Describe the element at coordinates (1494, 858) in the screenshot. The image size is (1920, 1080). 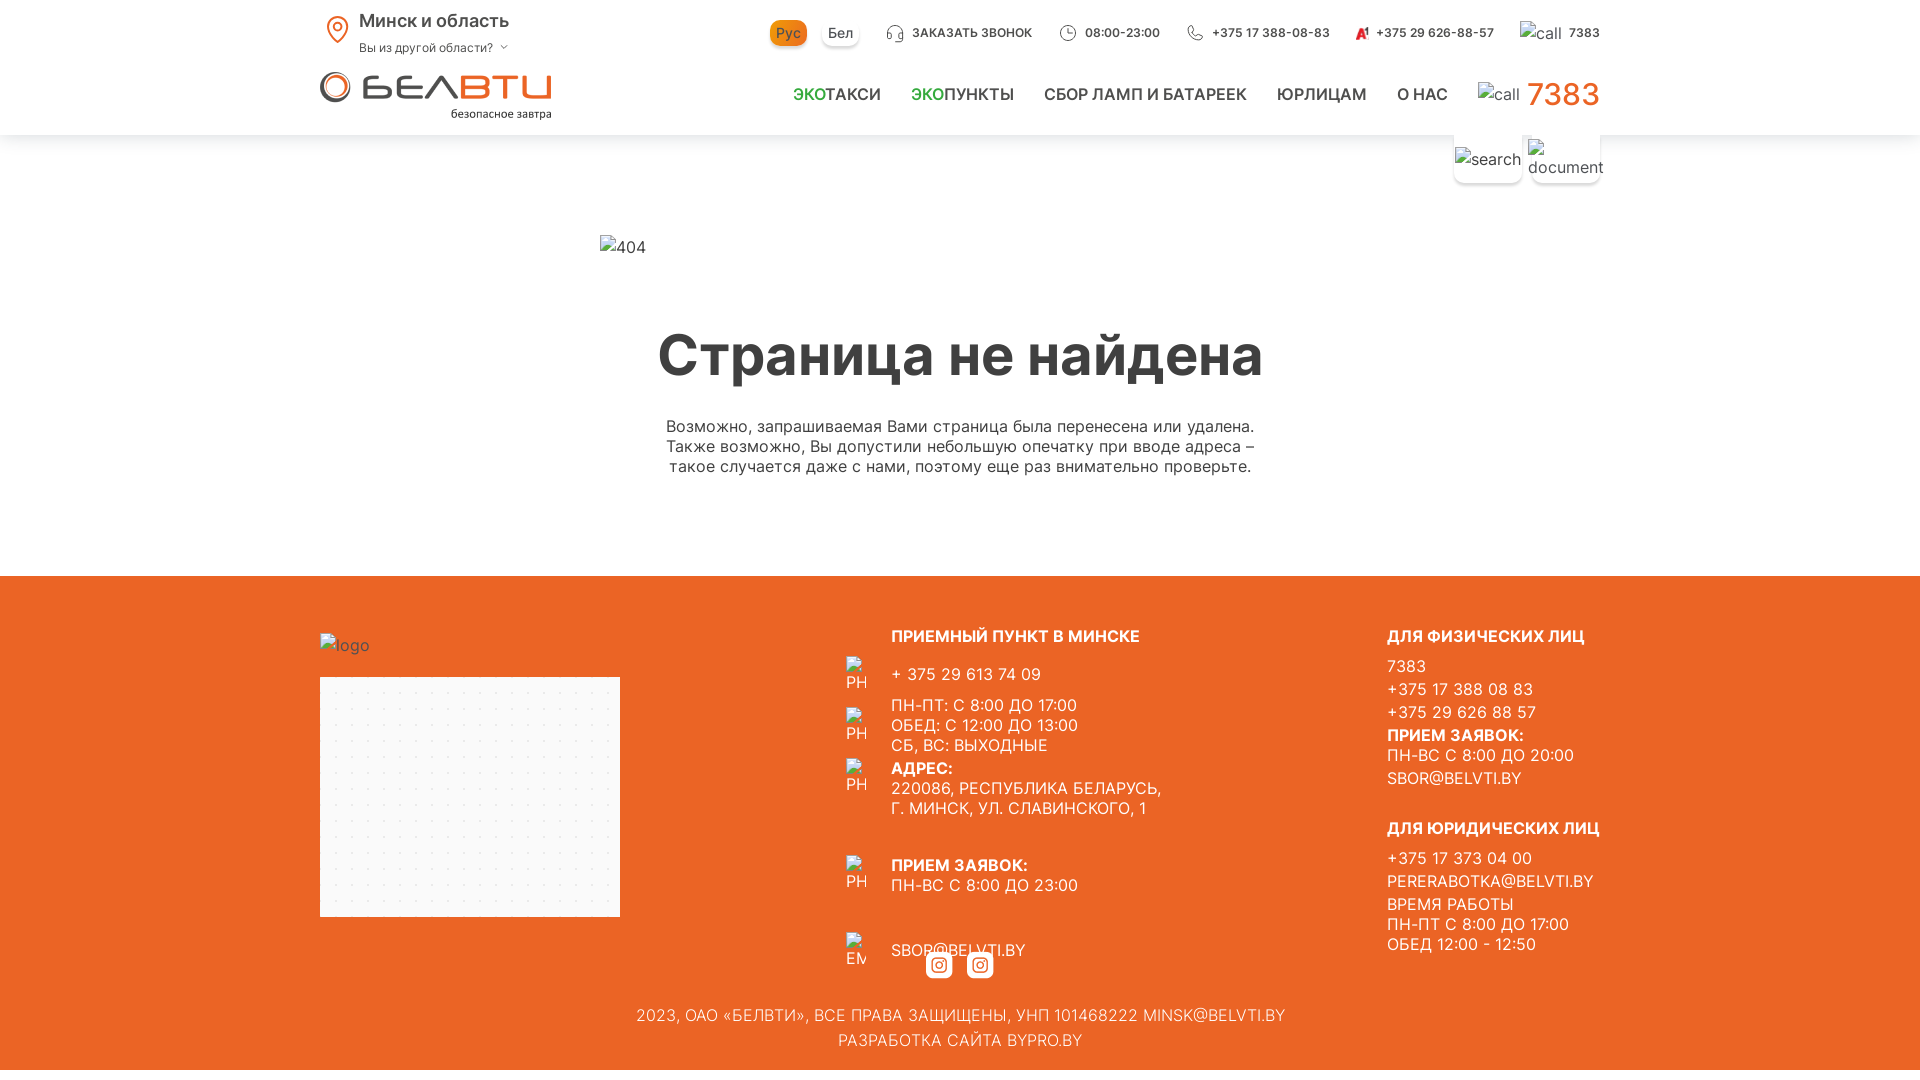
I see `+375 17 373 04 00` at that location.